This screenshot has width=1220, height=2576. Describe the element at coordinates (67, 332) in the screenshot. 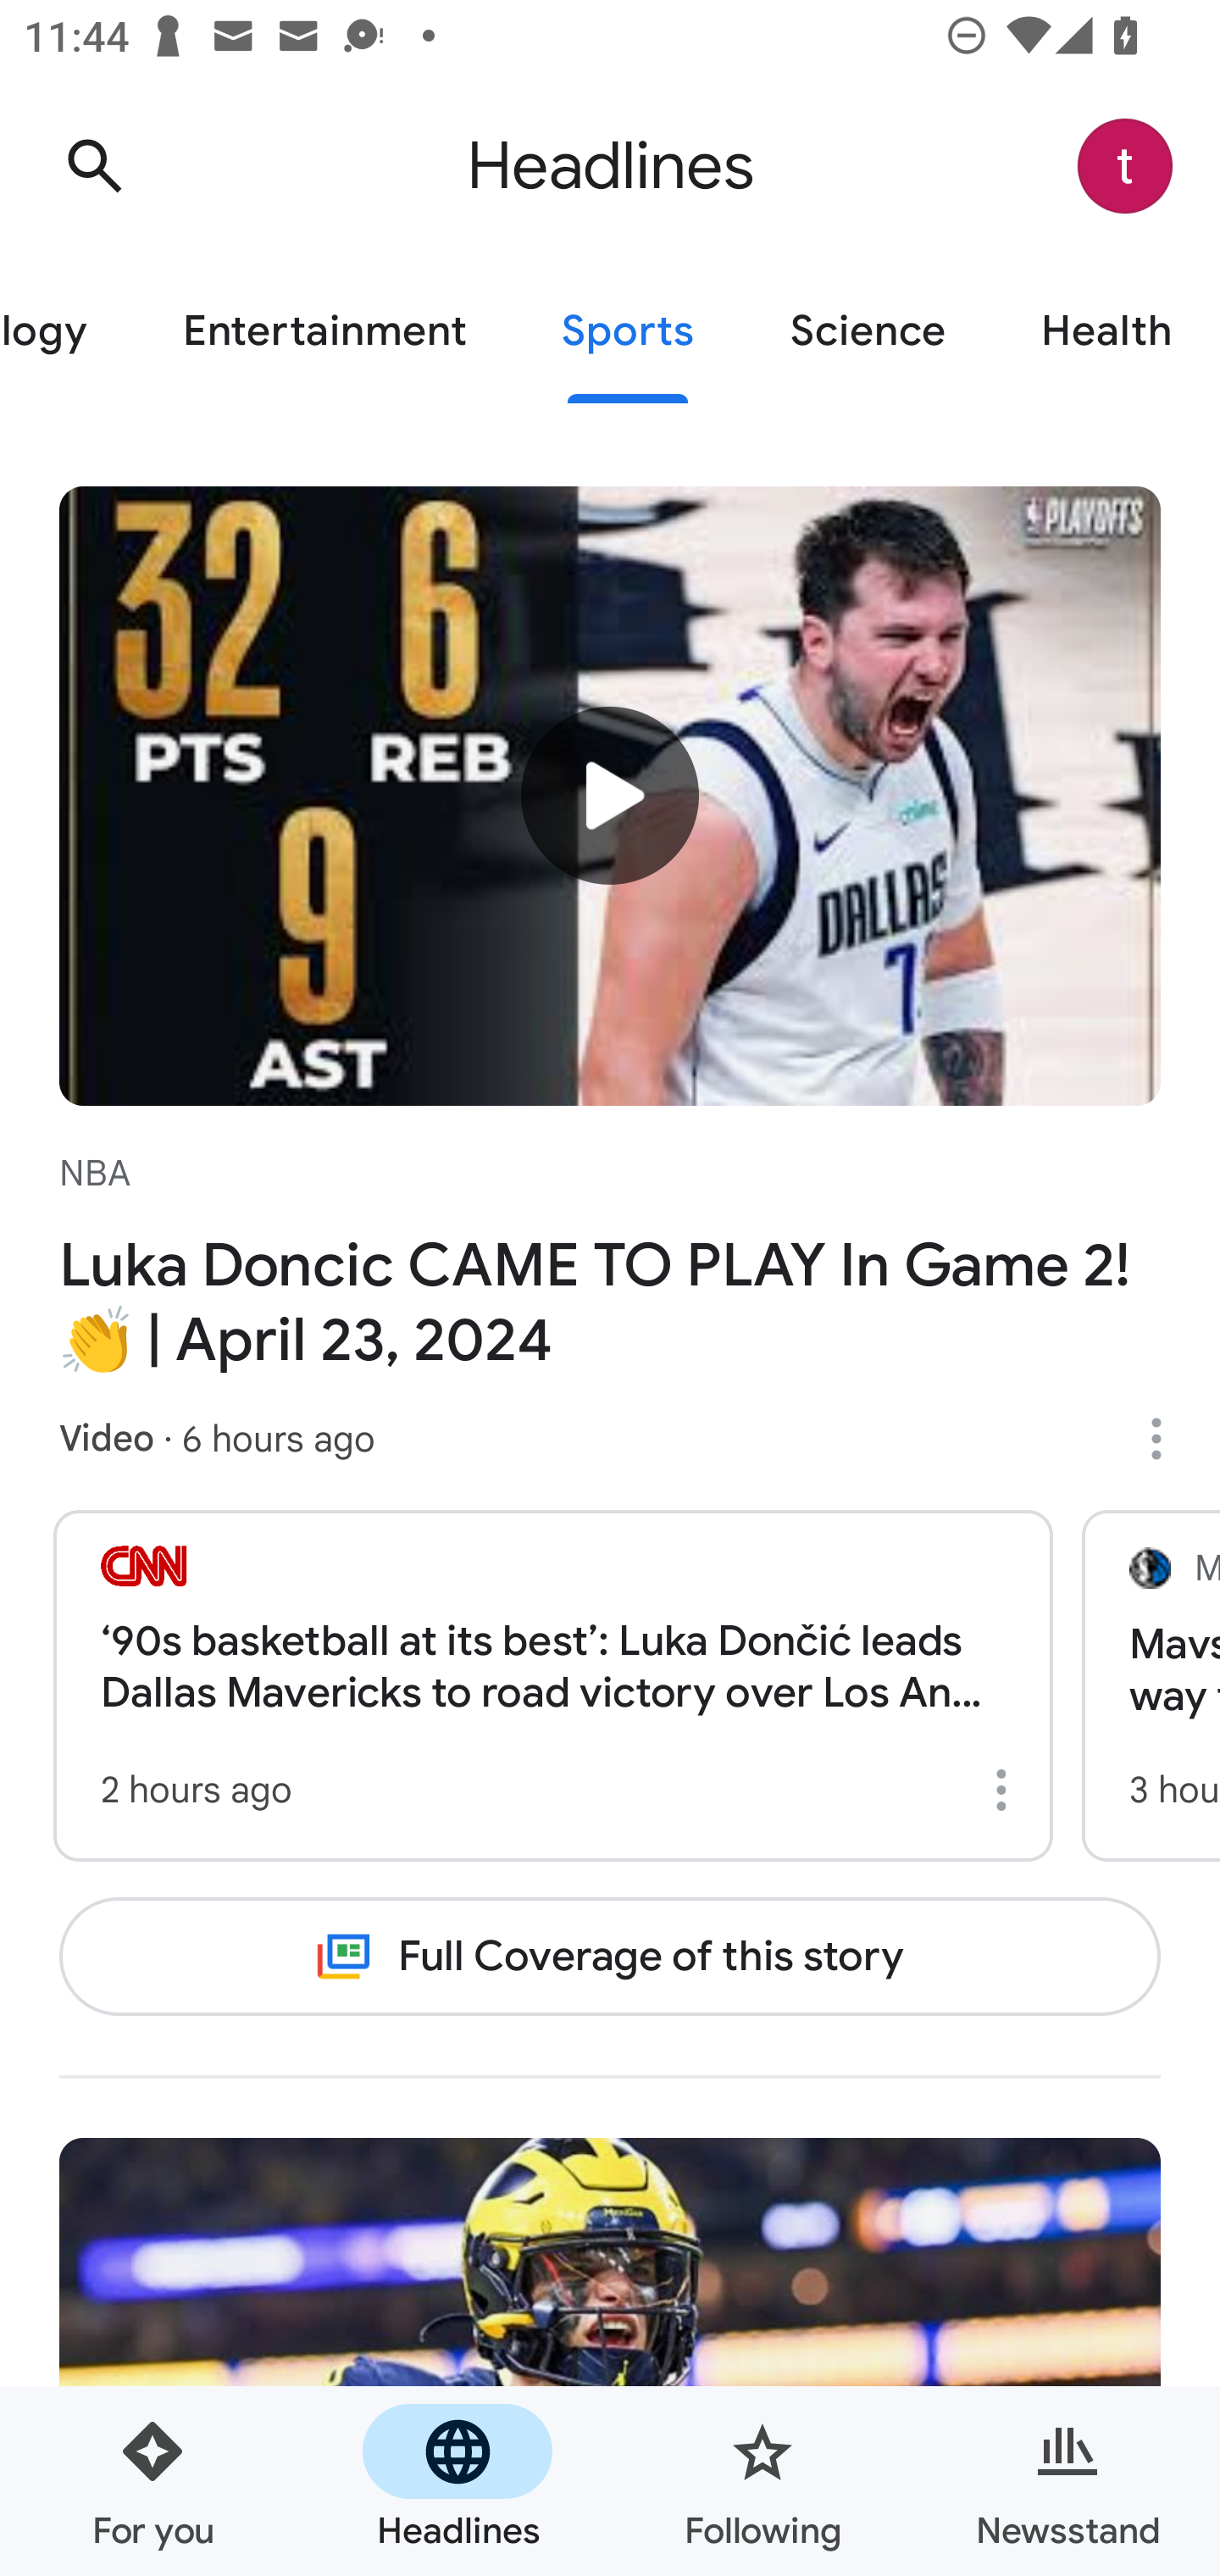

I see `Technology` at that location.